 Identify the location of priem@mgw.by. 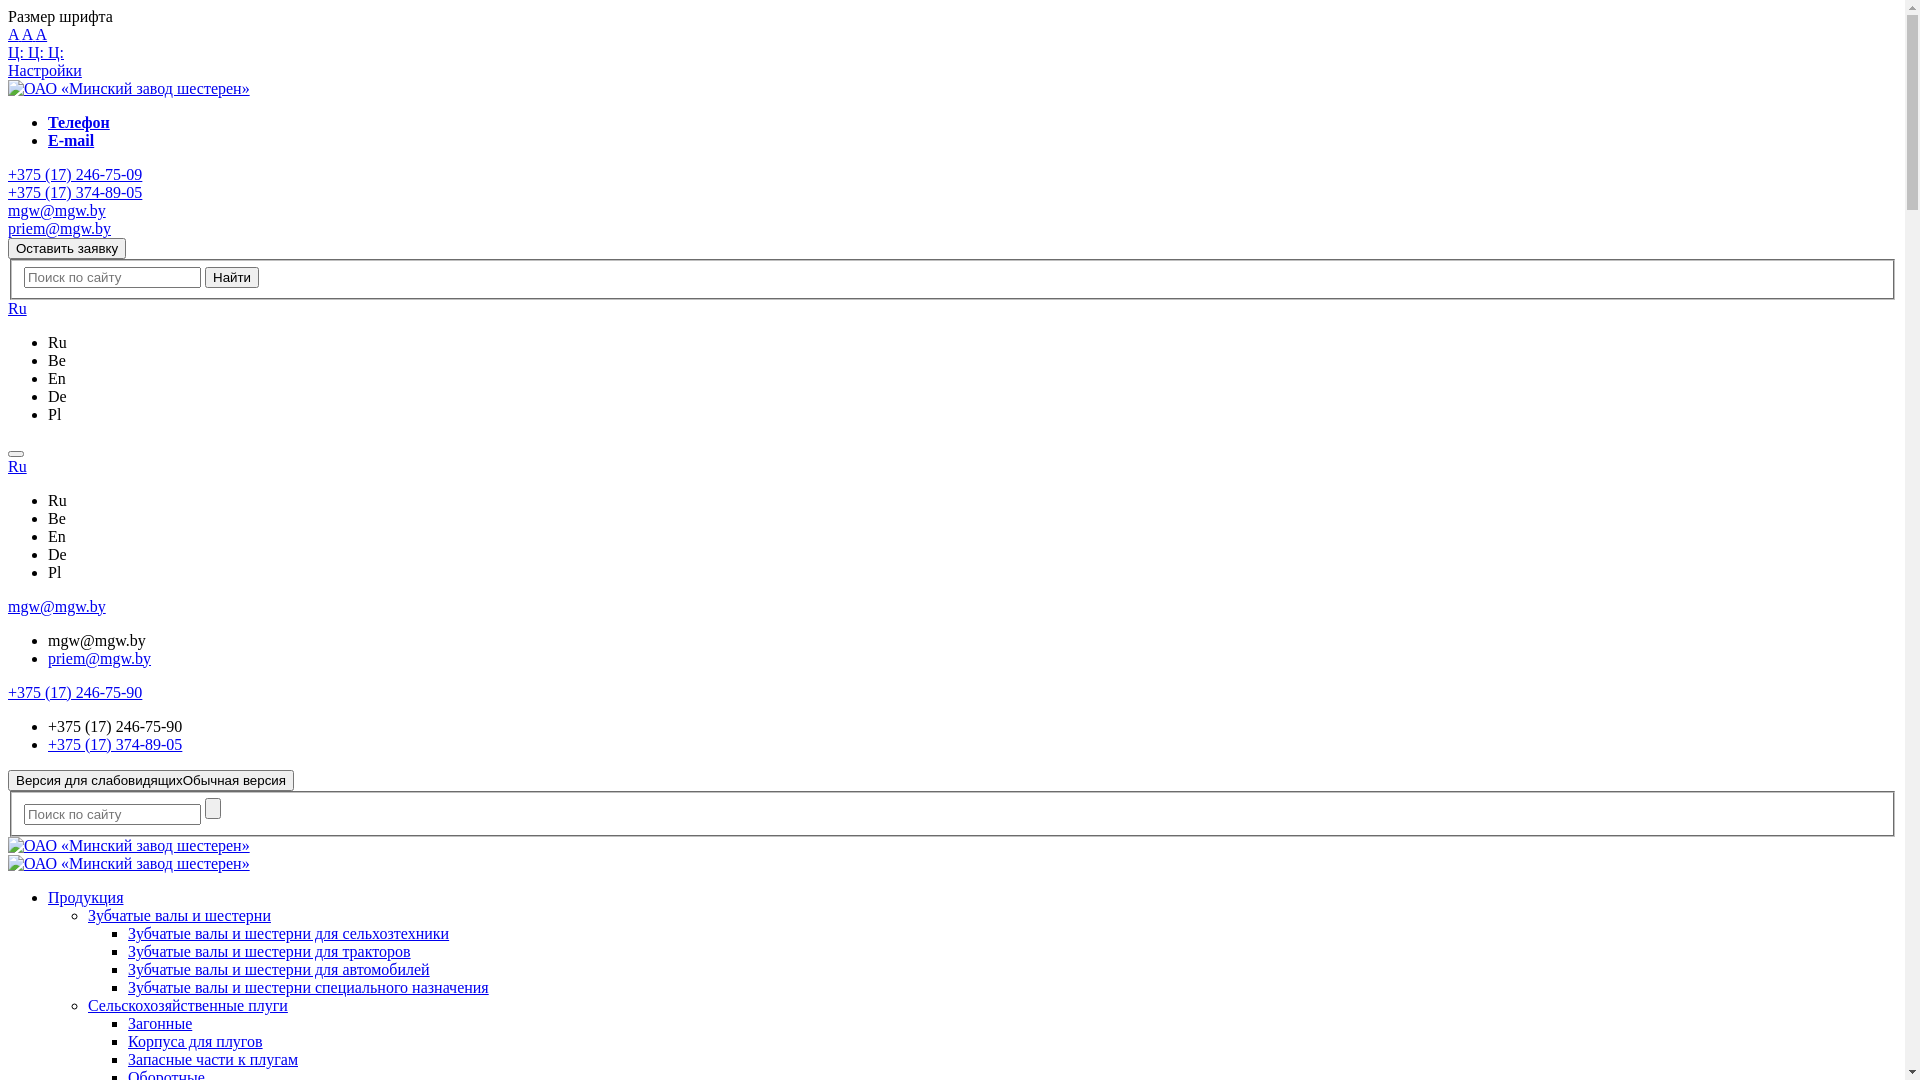
(100, 658).